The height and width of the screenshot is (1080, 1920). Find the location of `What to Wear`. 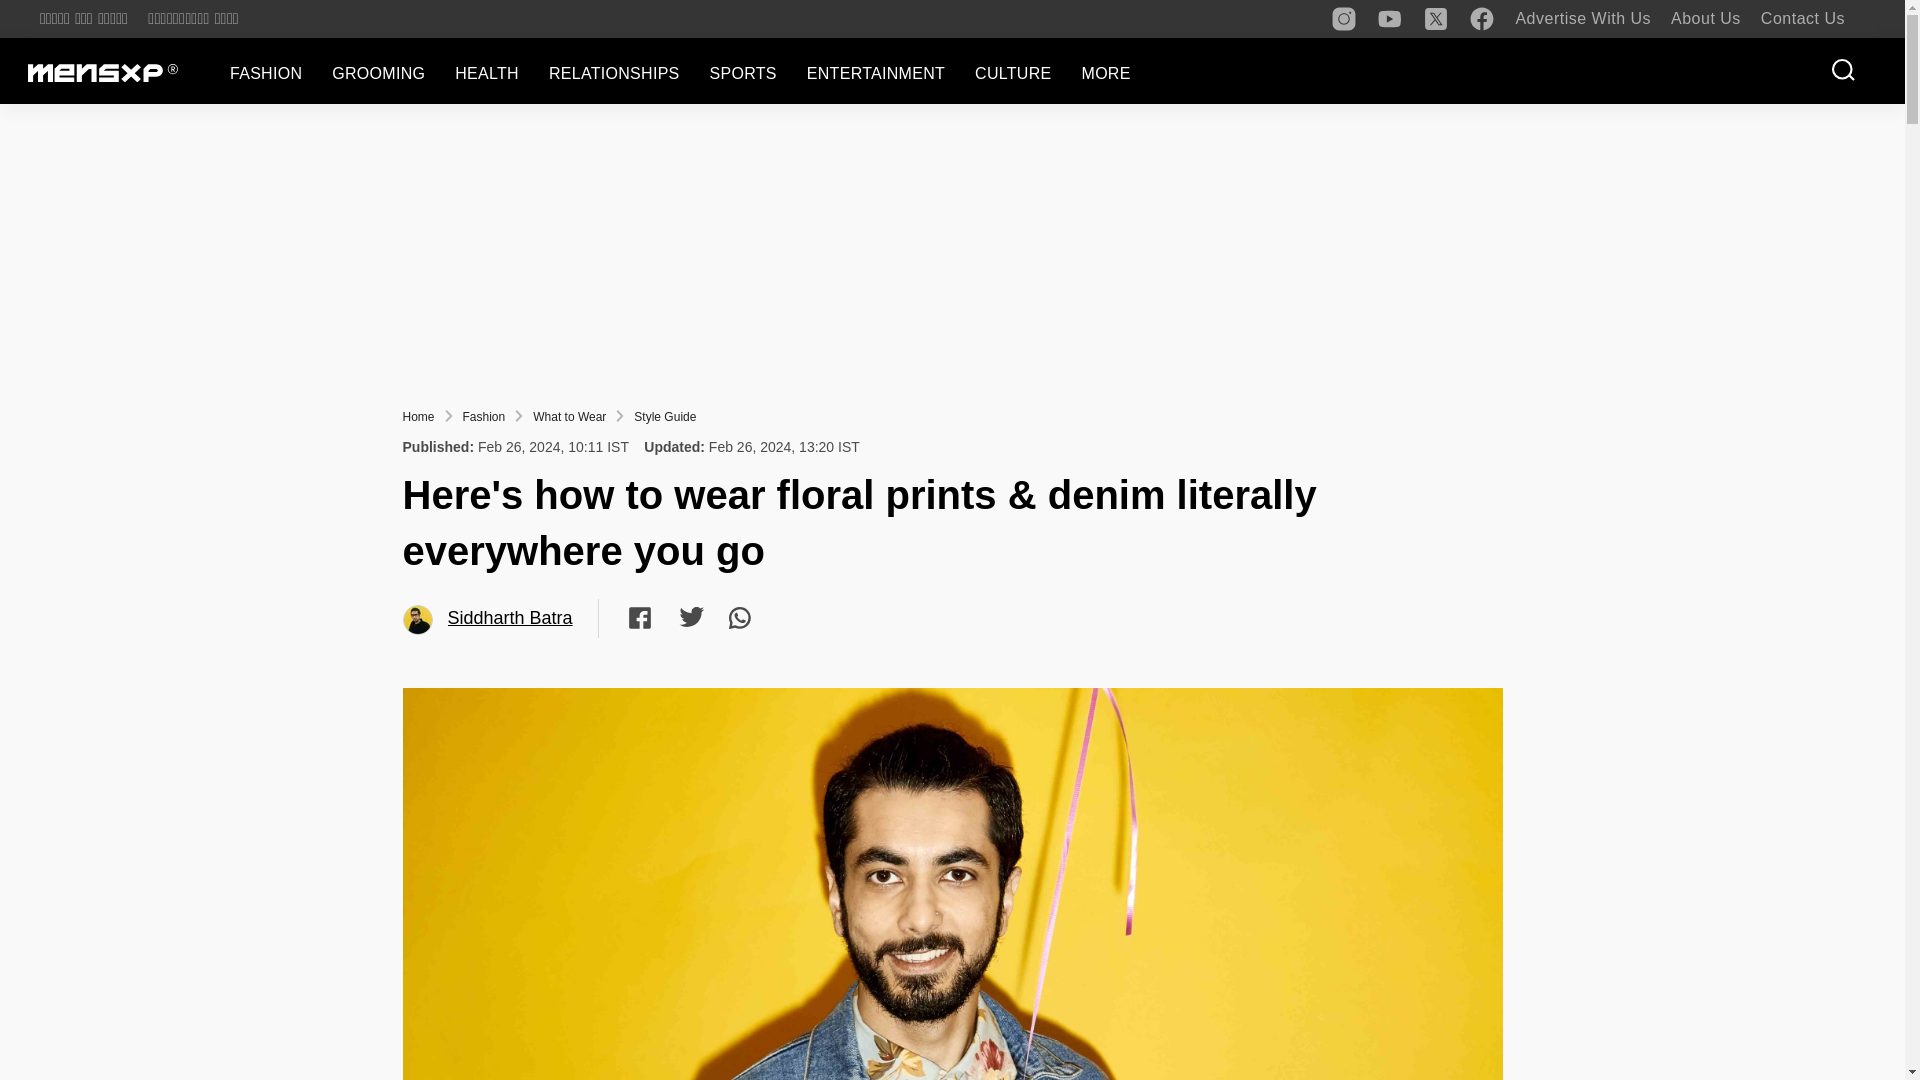

What to Wear is located at coordinates (570, 417).